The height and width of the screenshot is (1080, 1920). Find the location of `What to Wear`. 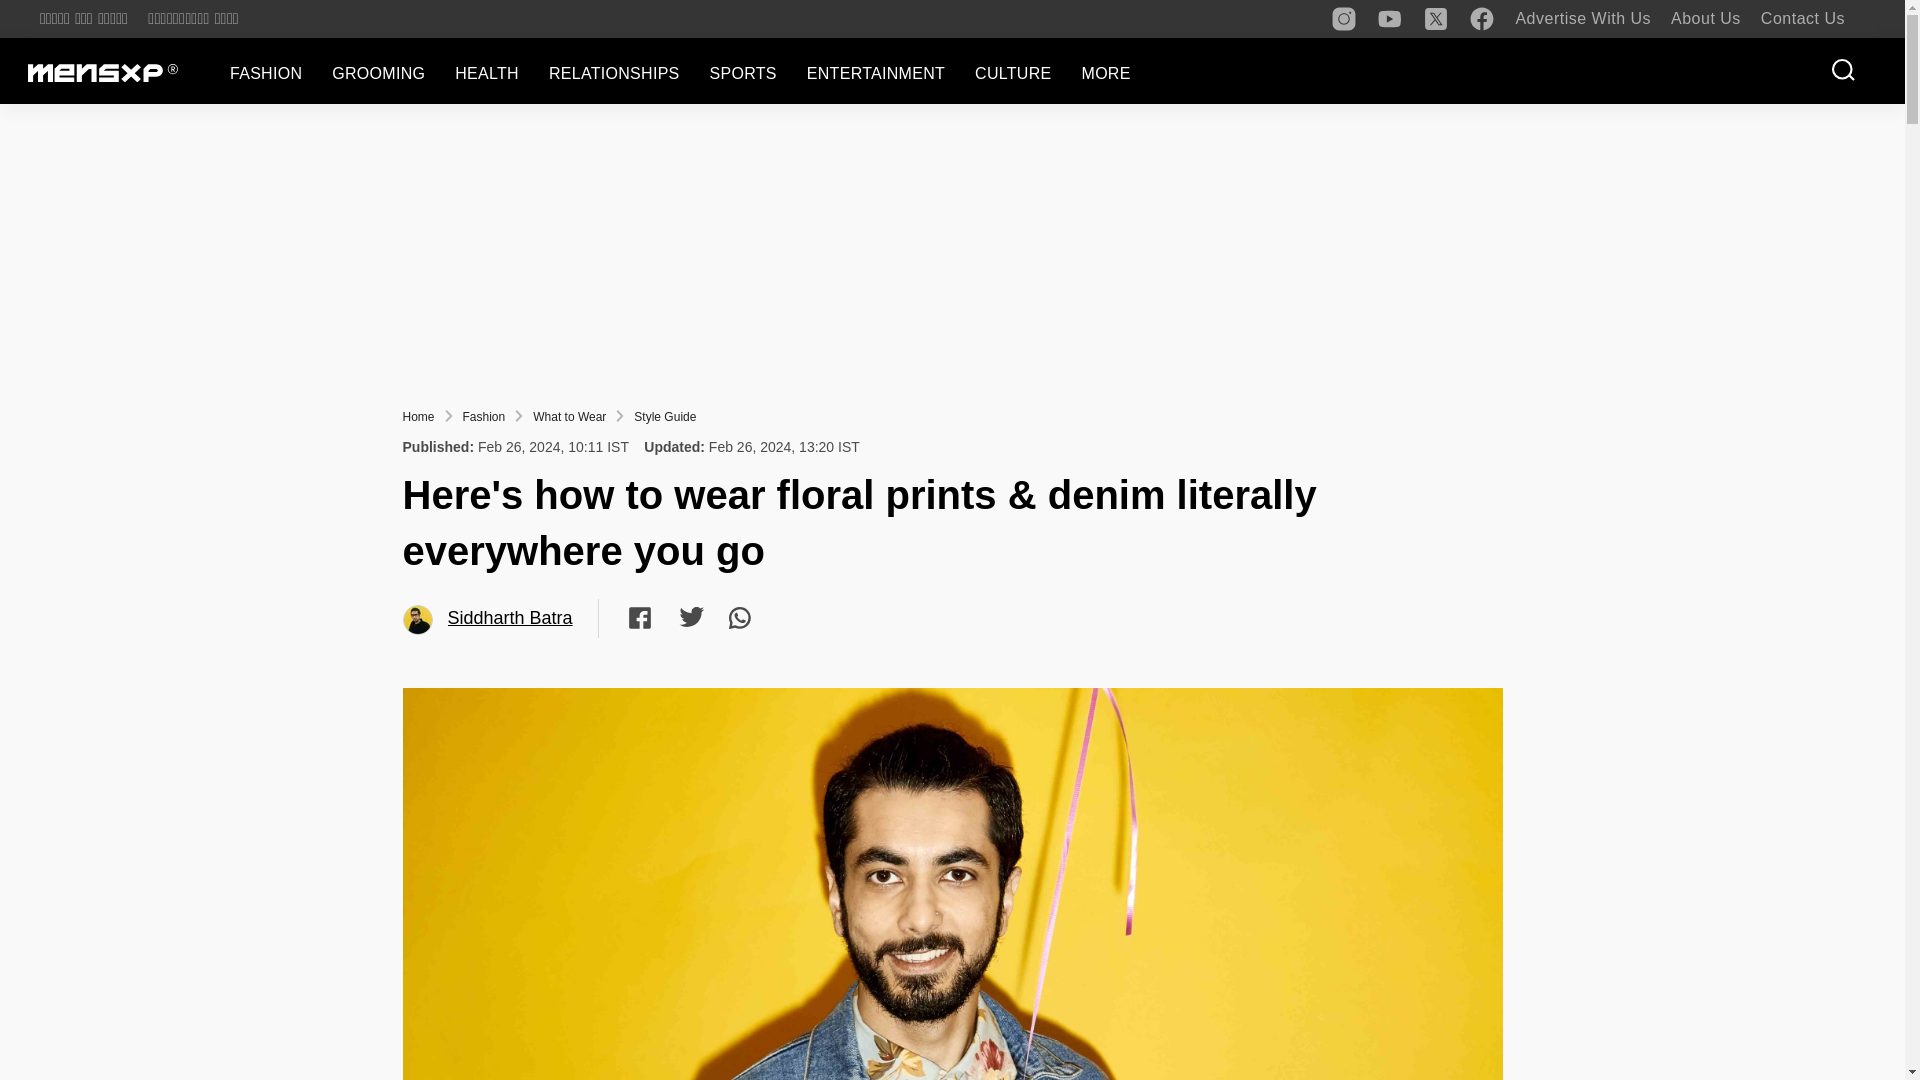

What to Wear is located at coordinates (570, 417).